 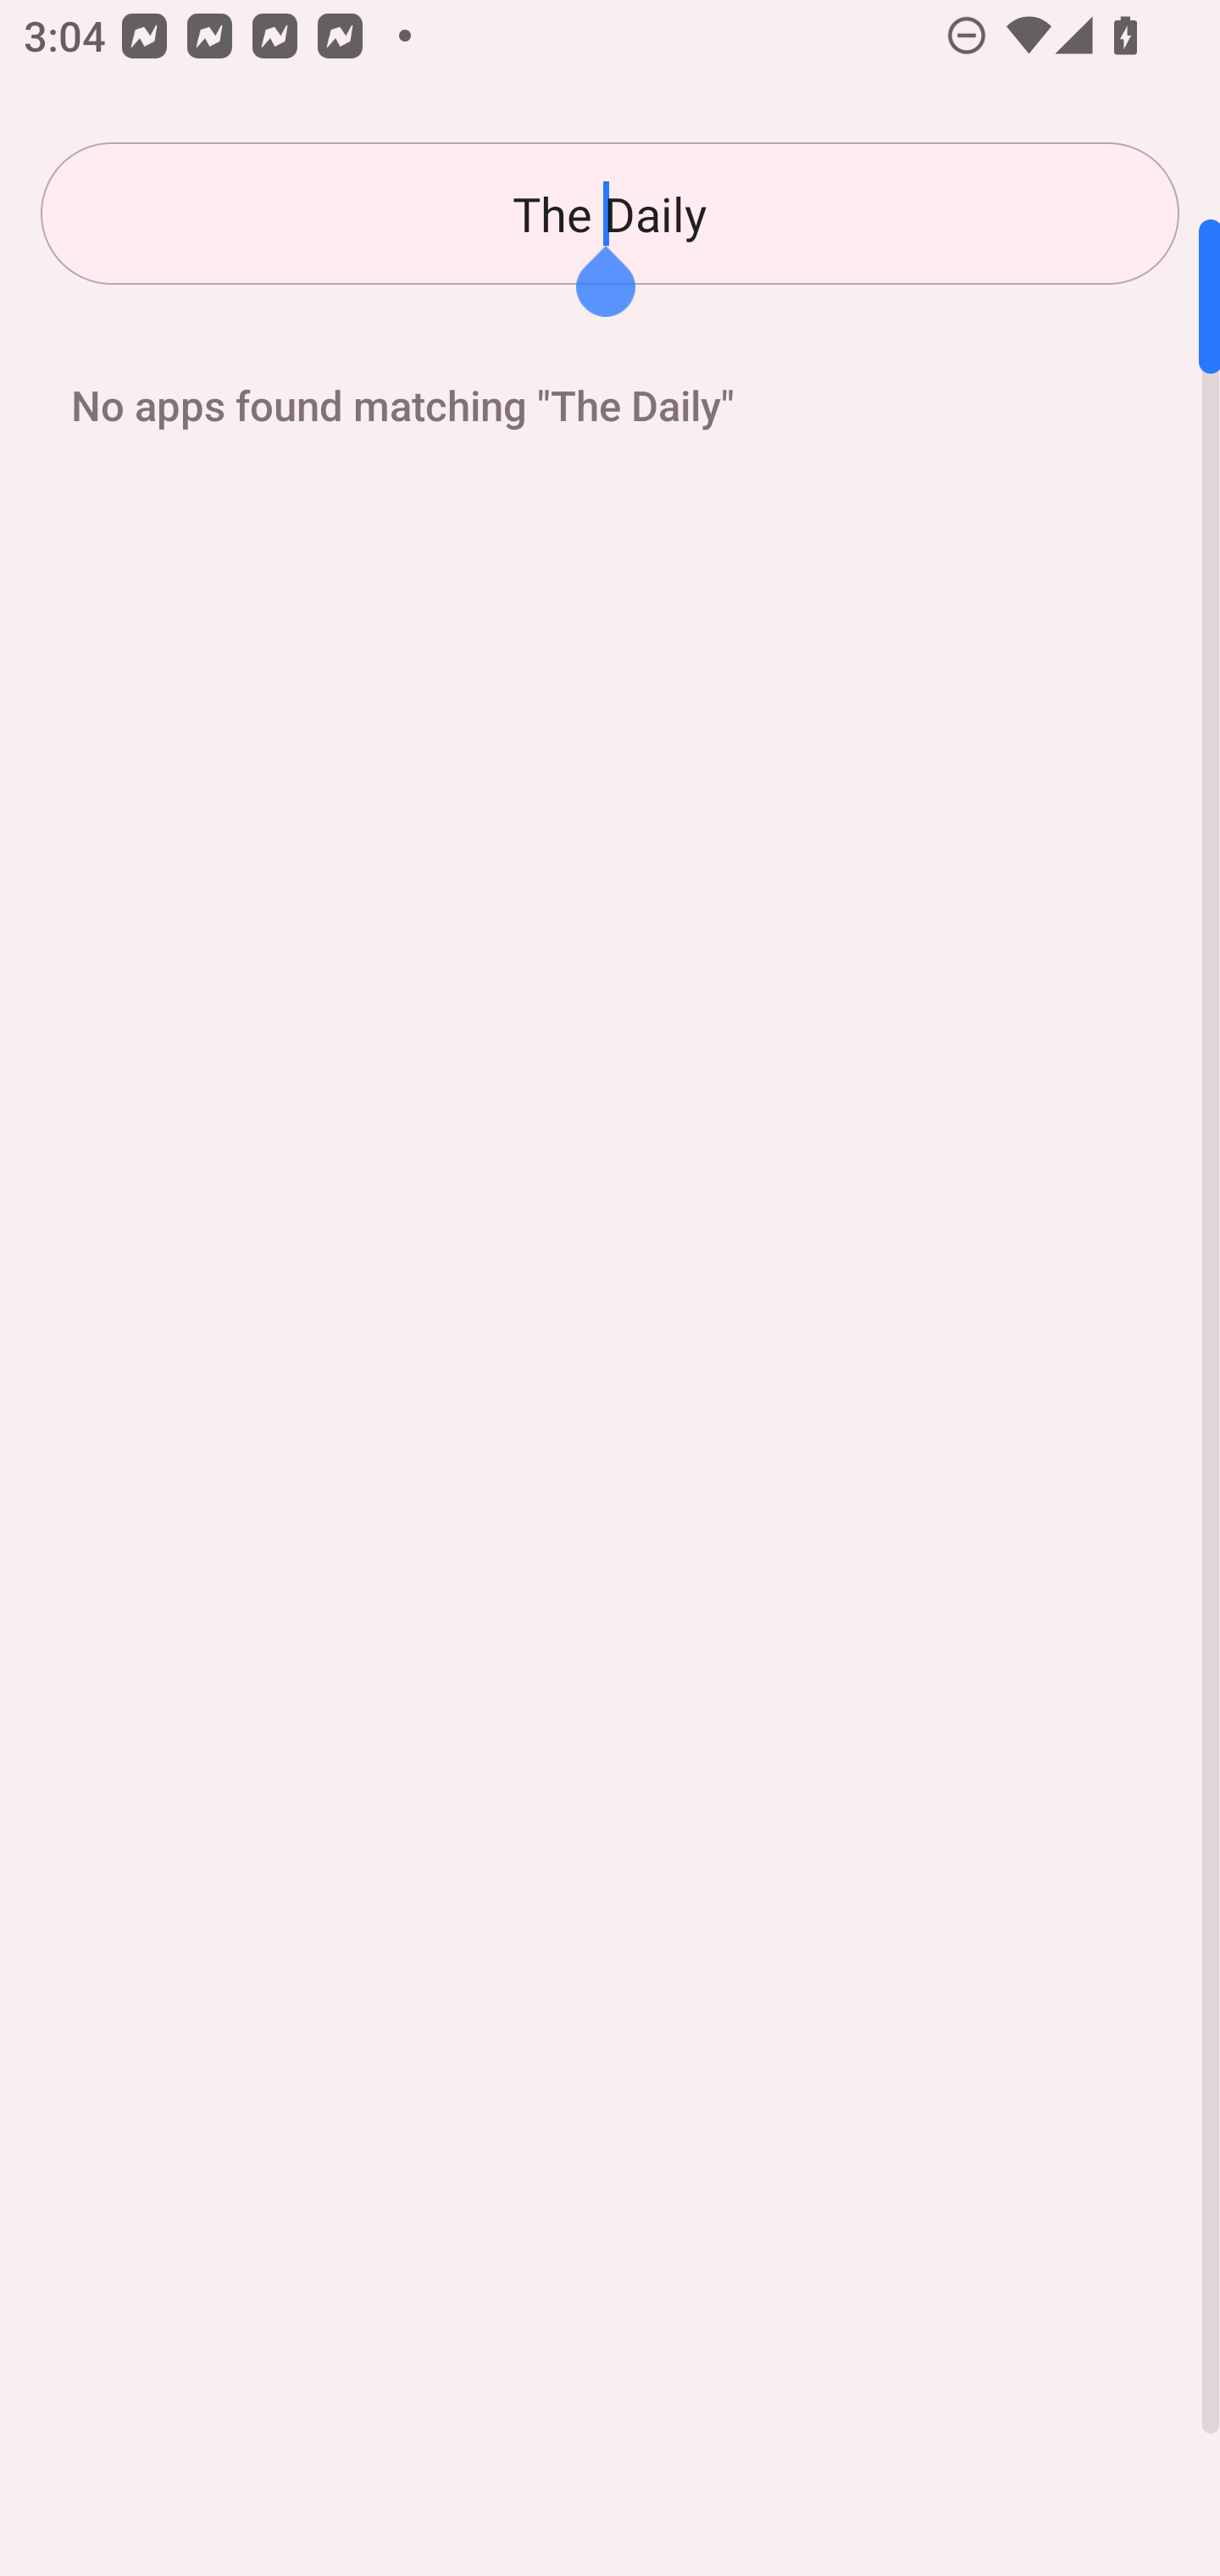 I want to click on The Daily, so click(x=610, y=214).